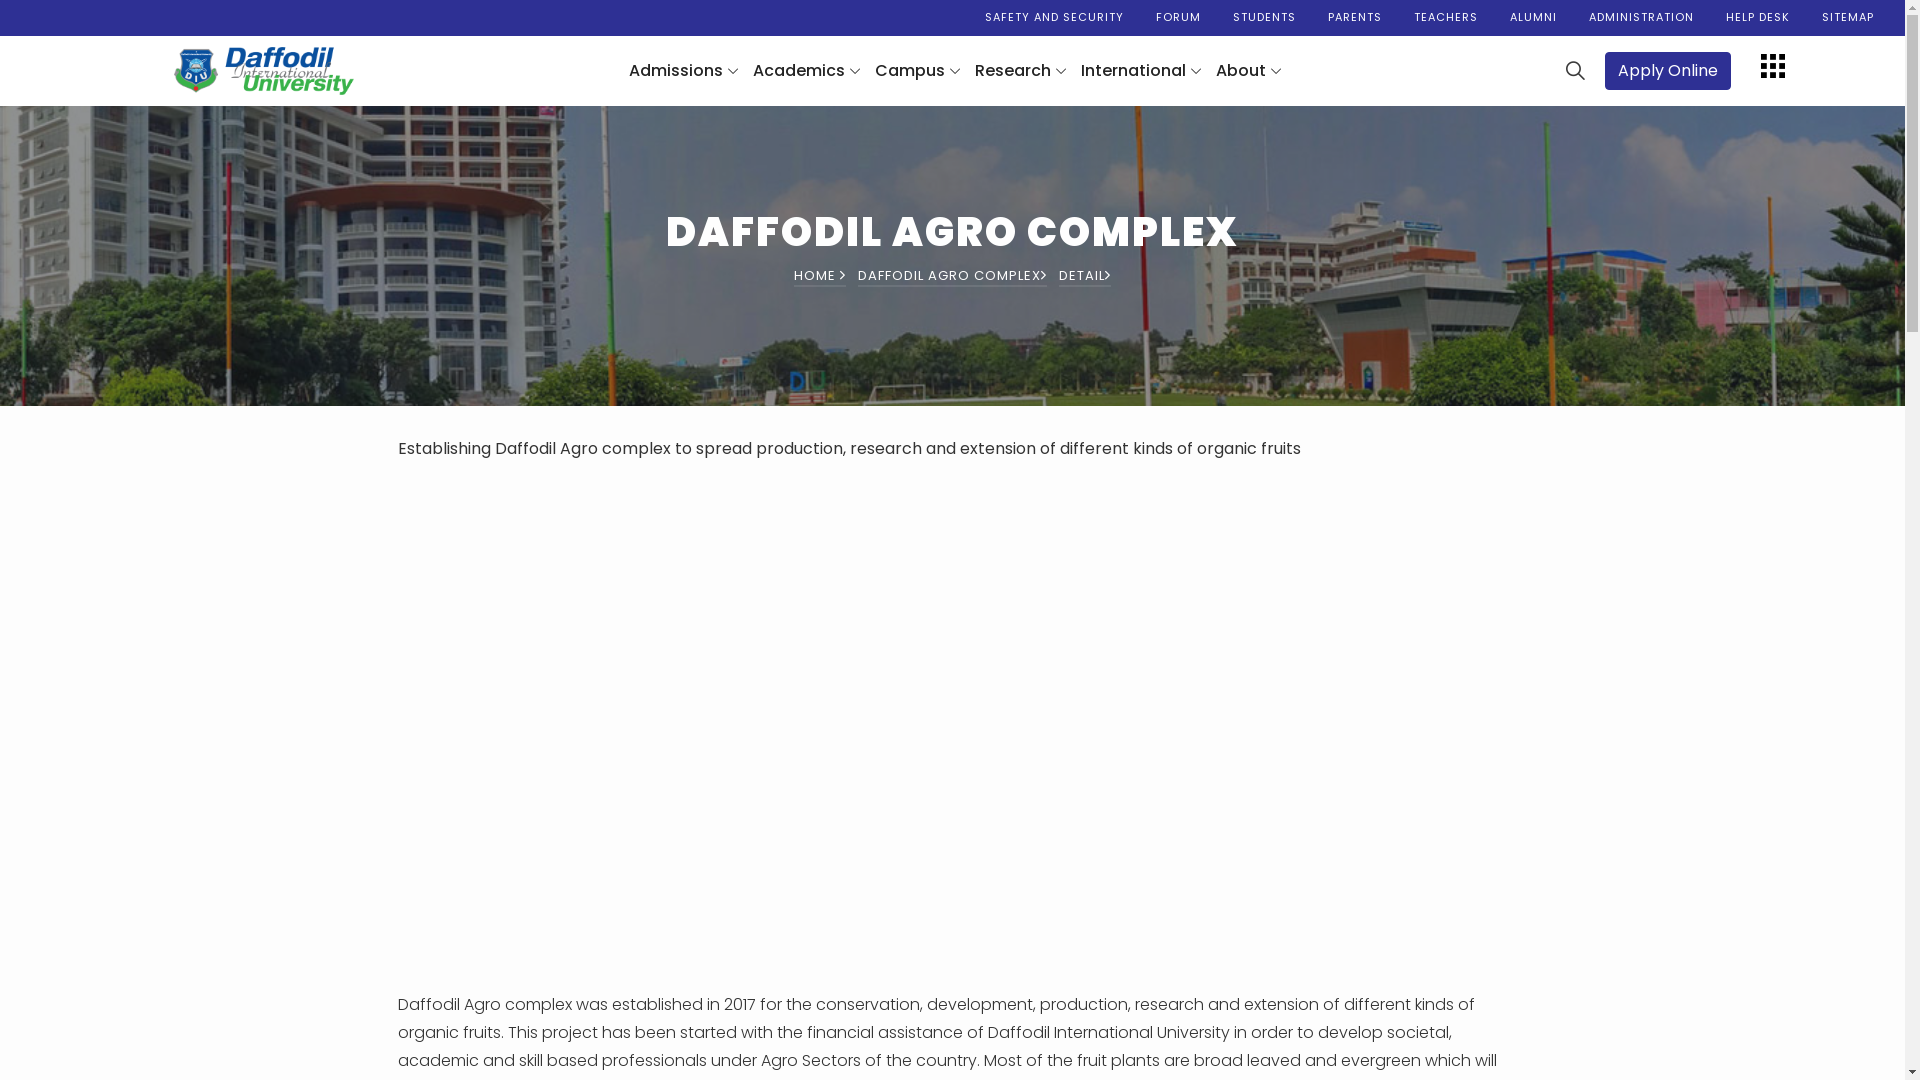 The image size is (1920, 1080). What do you see at coordinates (820, 276) in the screenshot?
I see `HOME` at bounding box center [820, 276].